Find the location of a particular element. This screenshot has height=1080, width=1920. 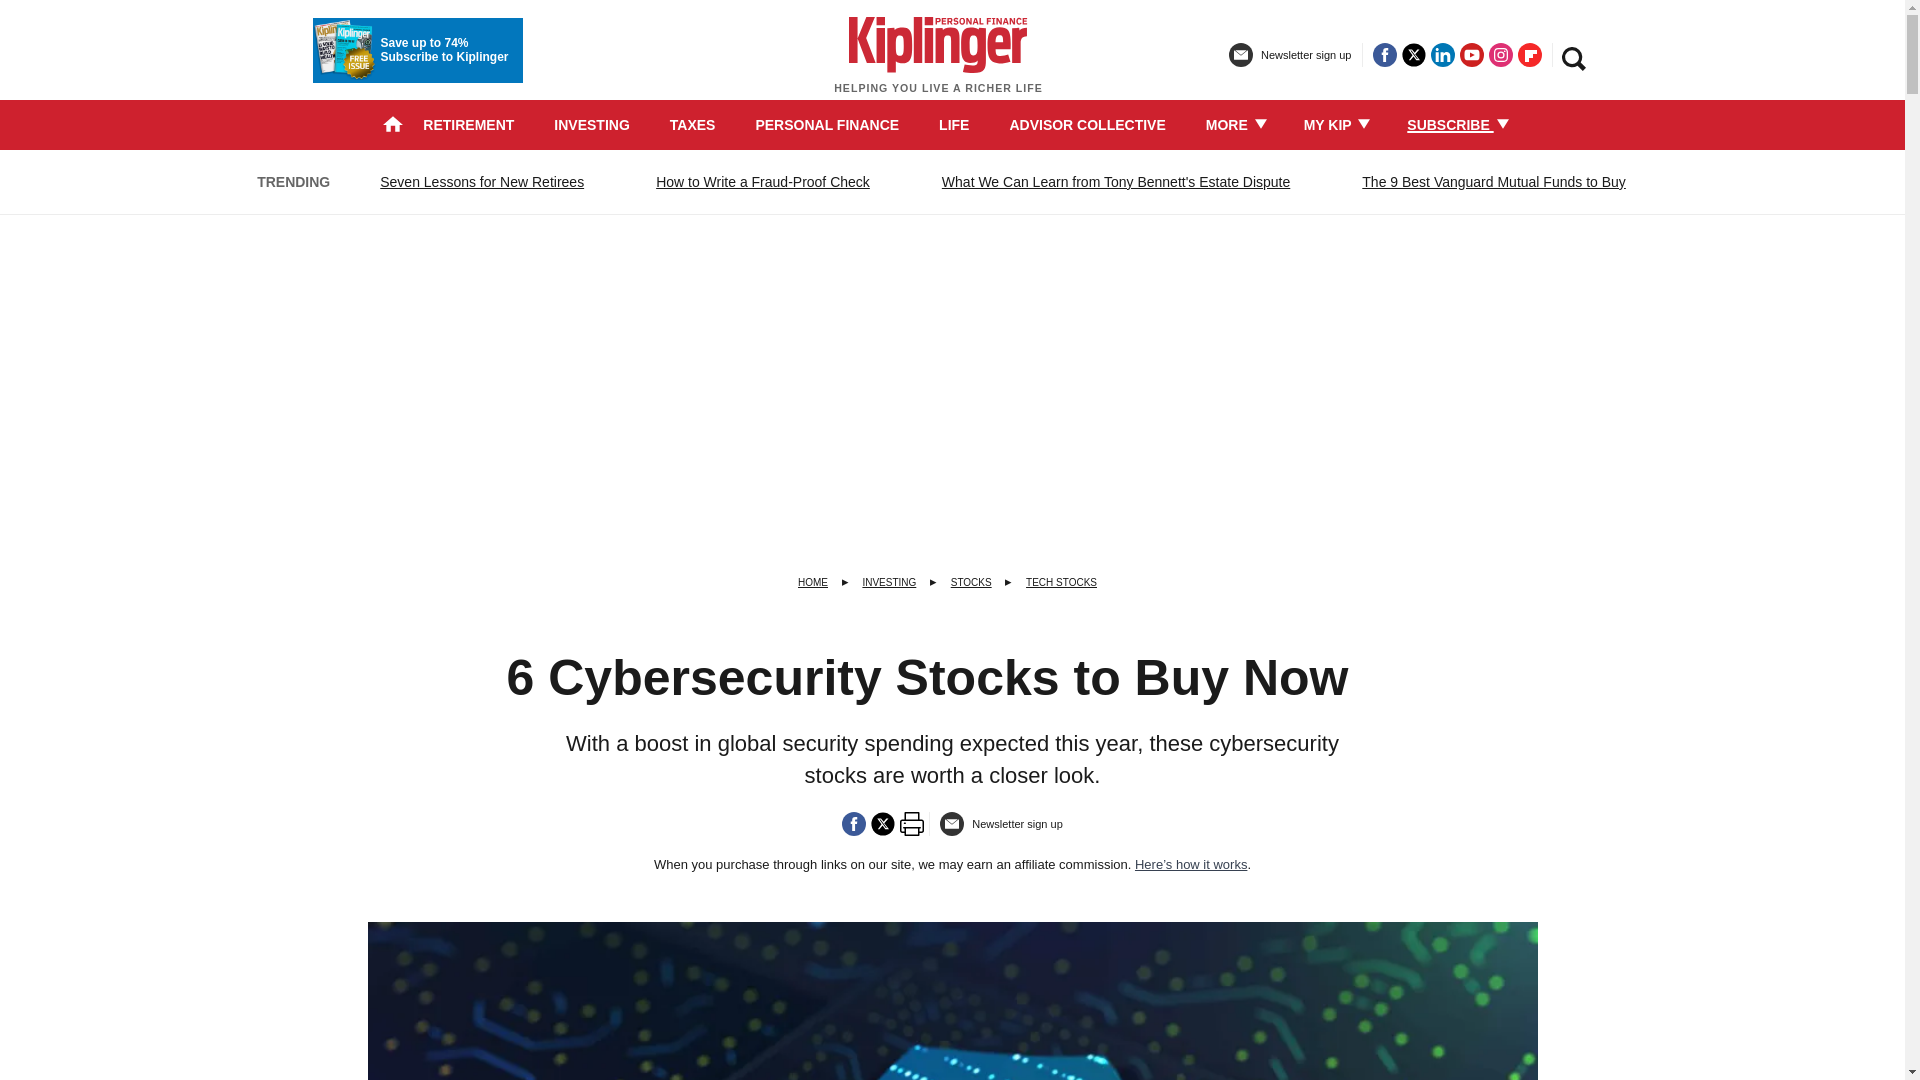

INVESTING is located at coordinates (592, 124).